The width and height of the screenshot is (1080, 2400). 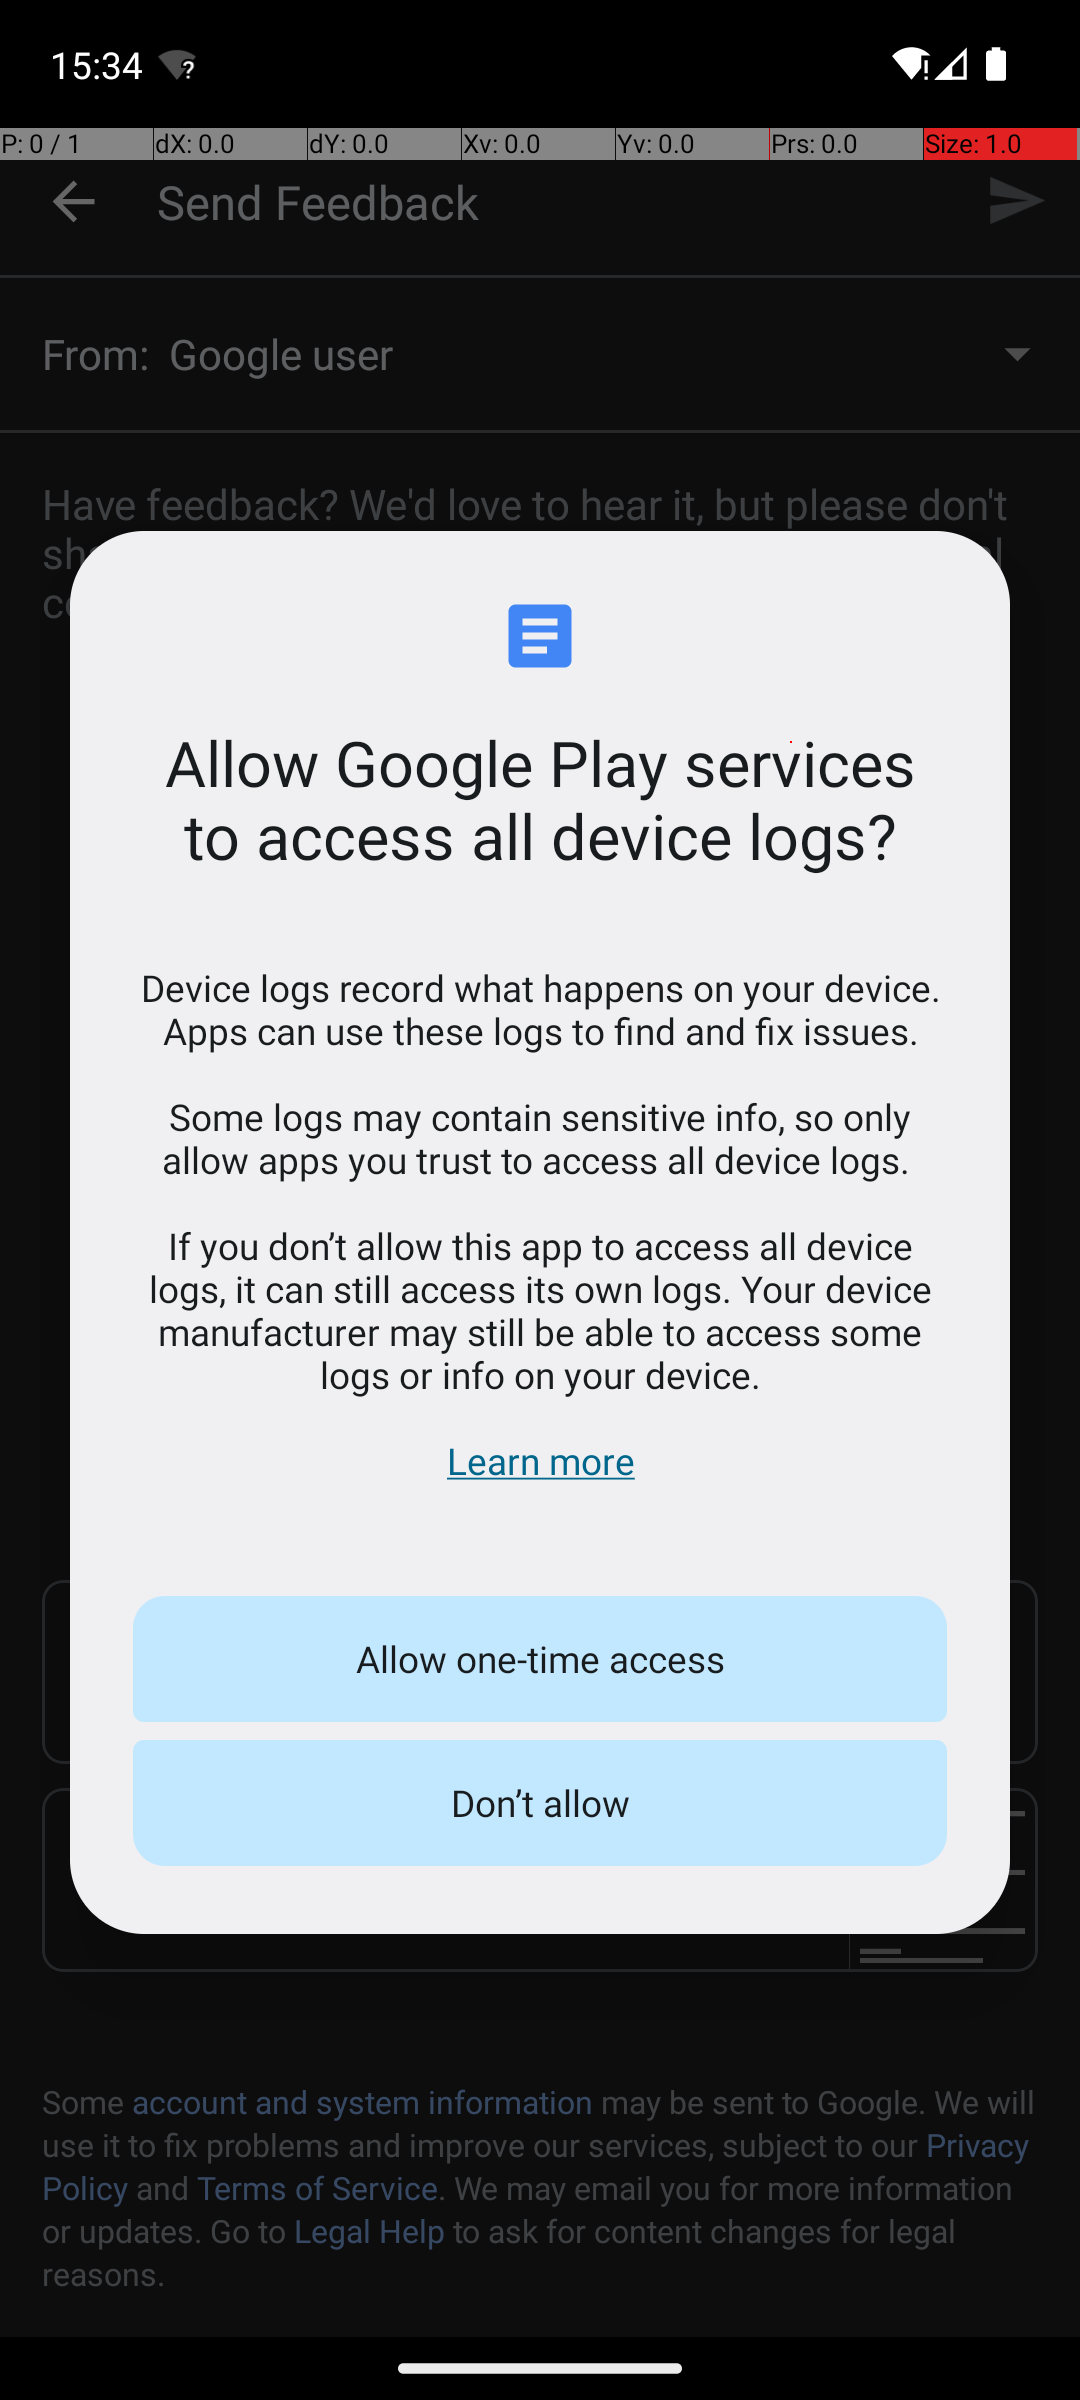 I want to click on Allow Google Play services to access all device logs?, so click(x=540, y=799).